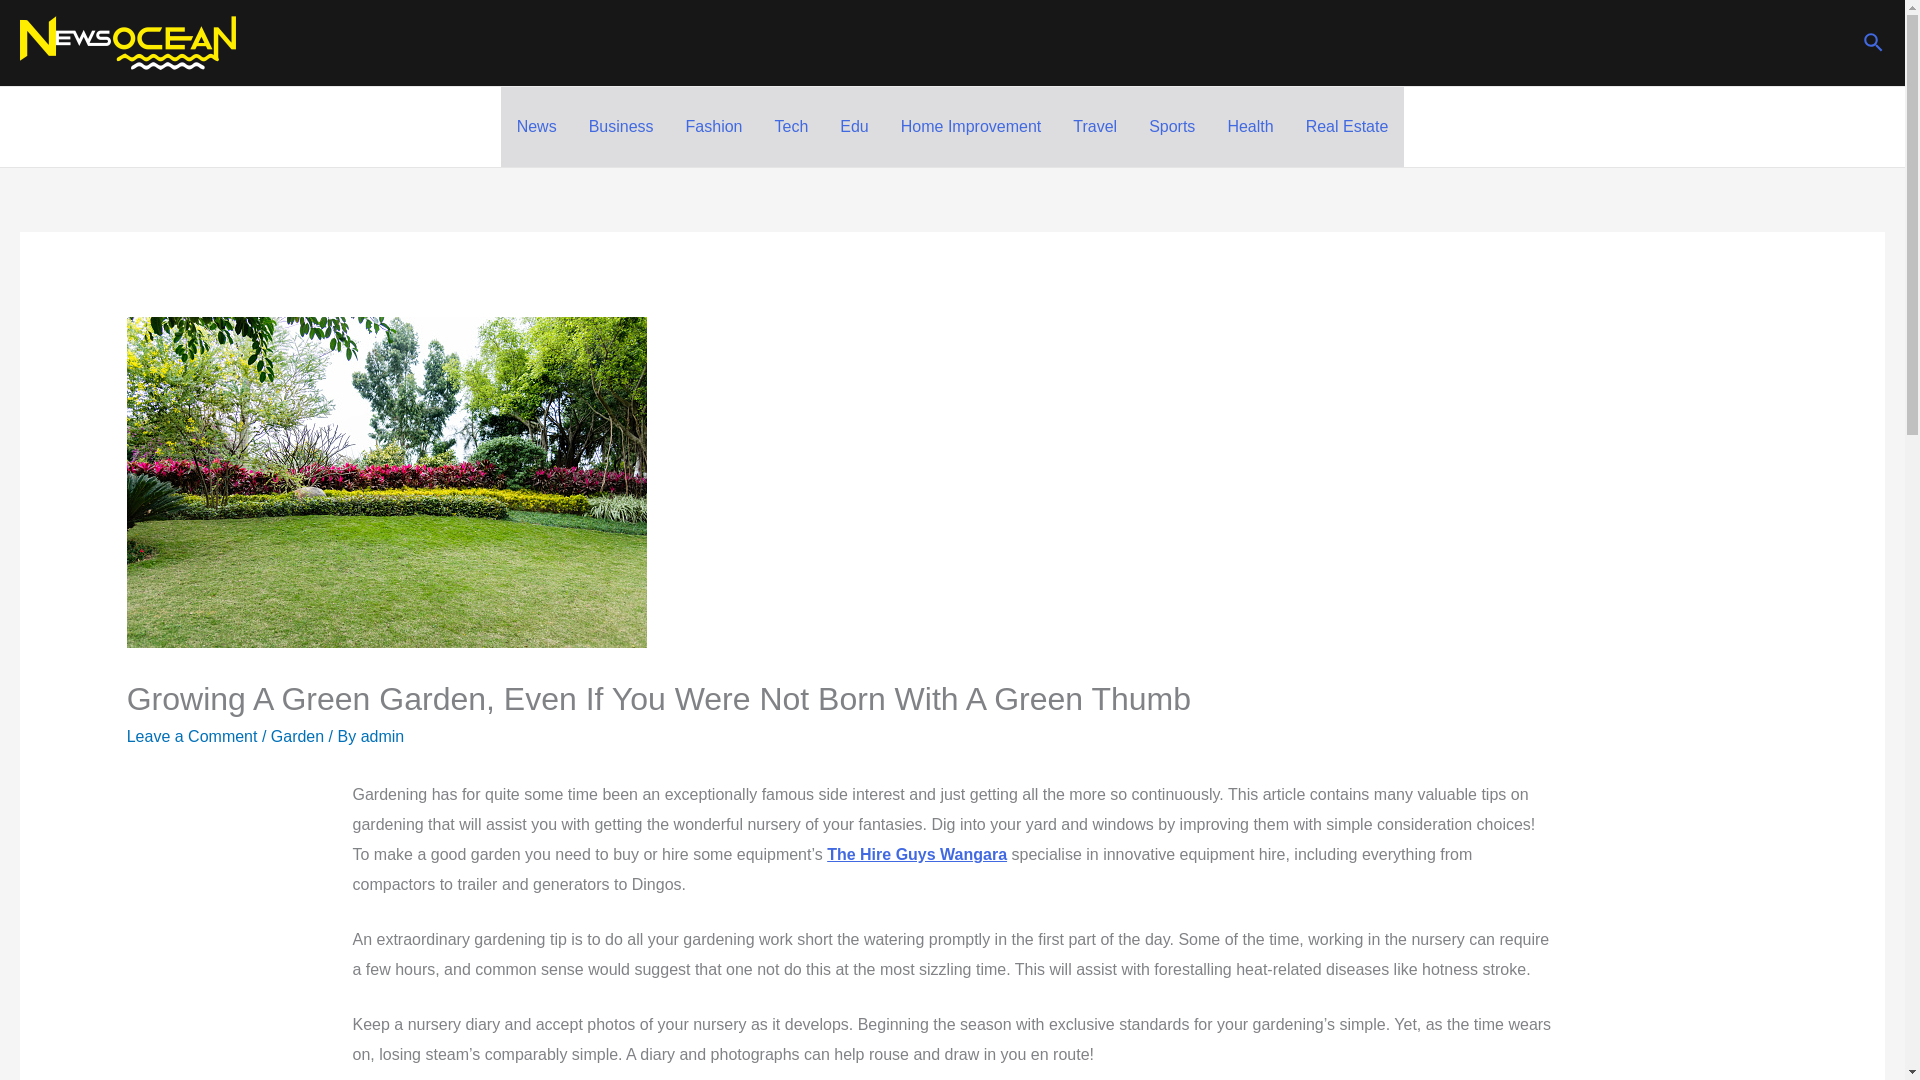 This screenshot has height=1080, width=1920. Describe the element at coordinates (1172, 127) in the screenshot. I see `Sports` at that location.